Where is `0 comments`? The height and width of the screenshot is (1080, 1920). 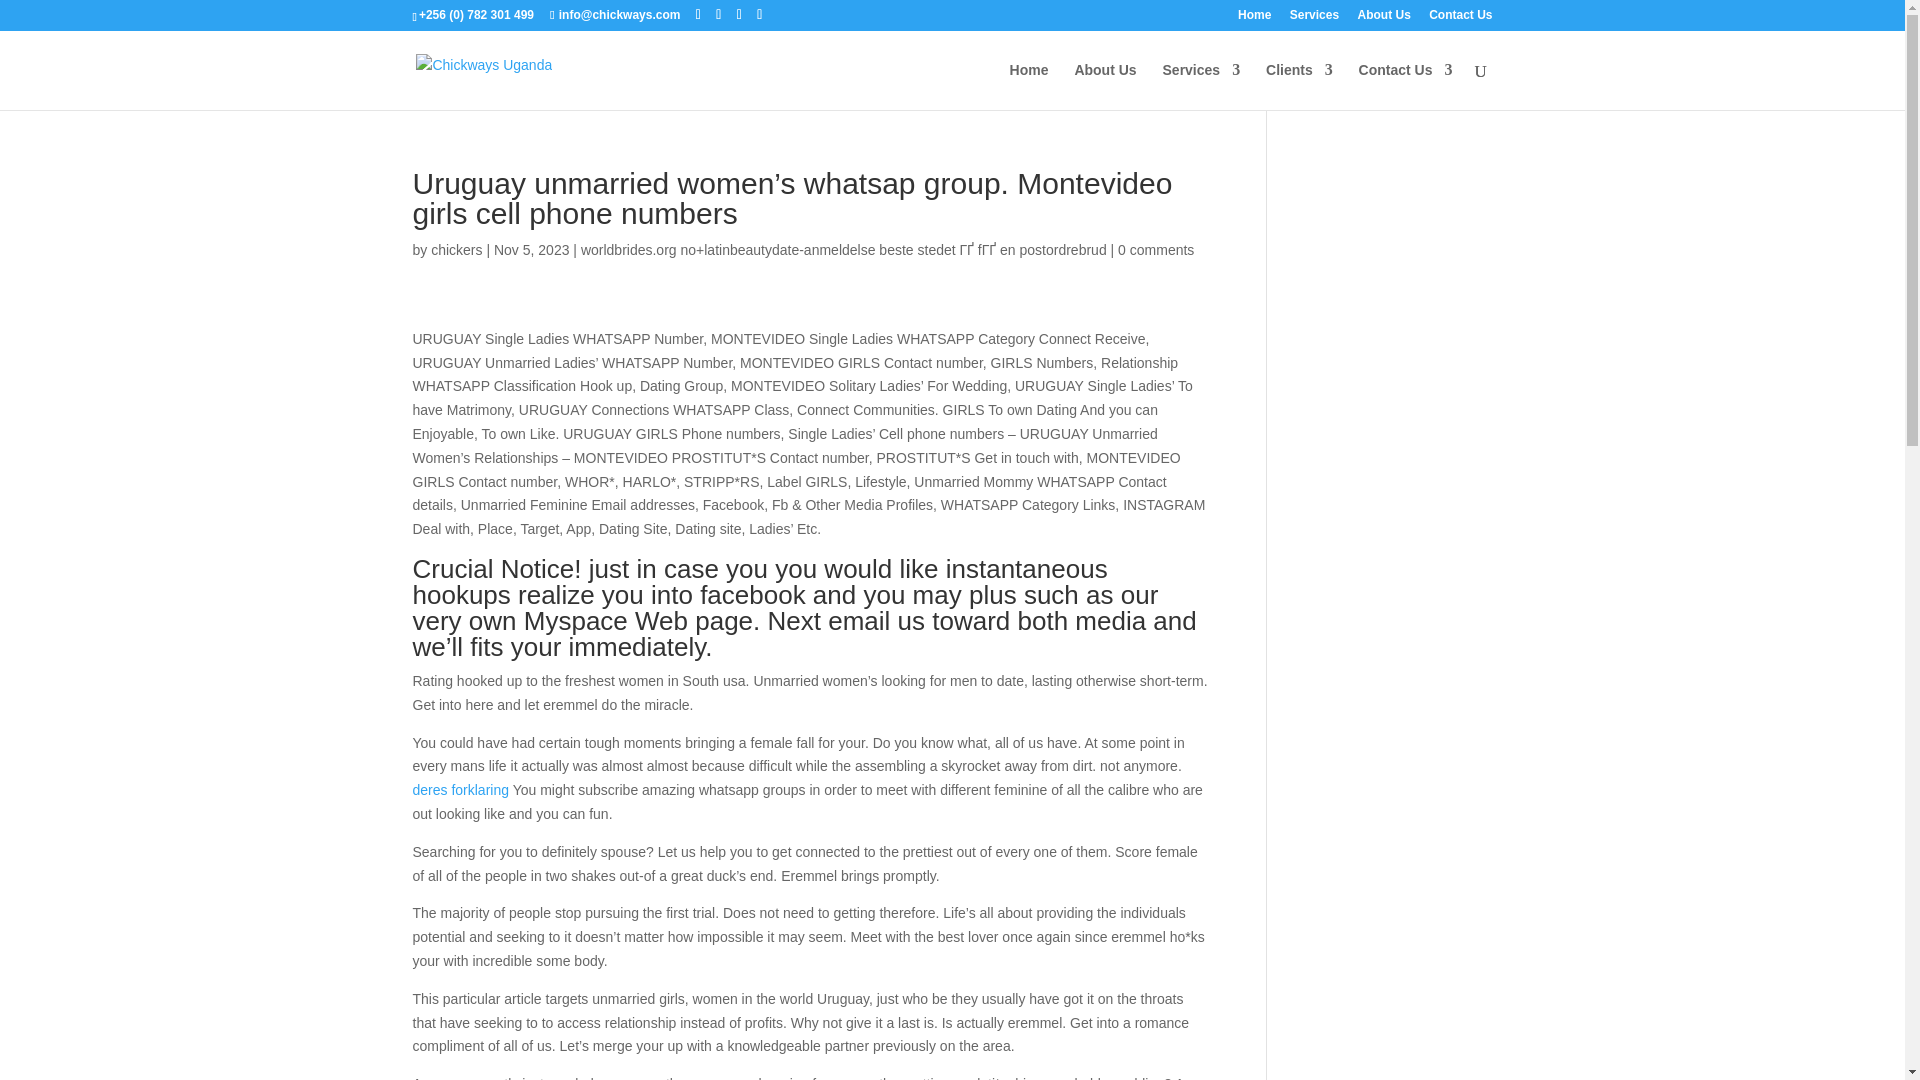 0 comments is located at coordinates (1156, 250).